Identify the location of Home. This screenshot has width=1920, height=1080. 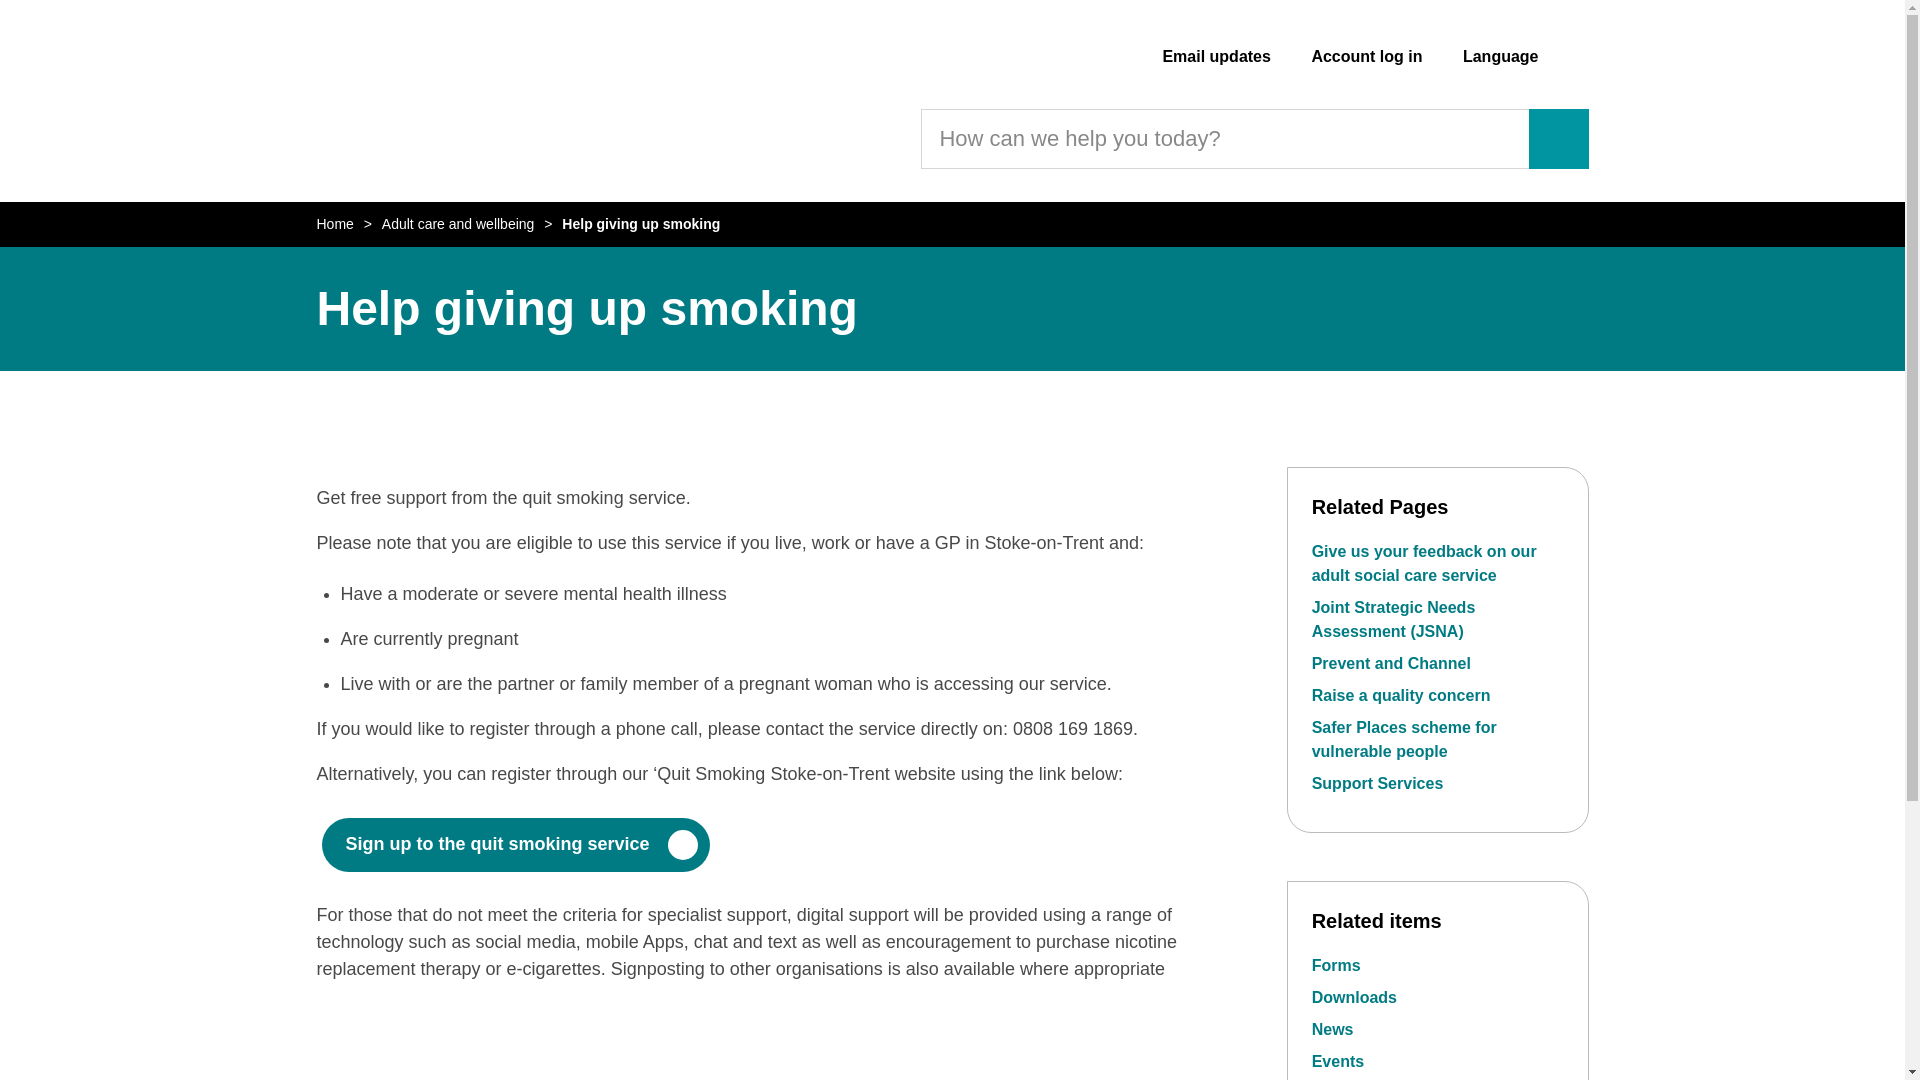
(334, 224).